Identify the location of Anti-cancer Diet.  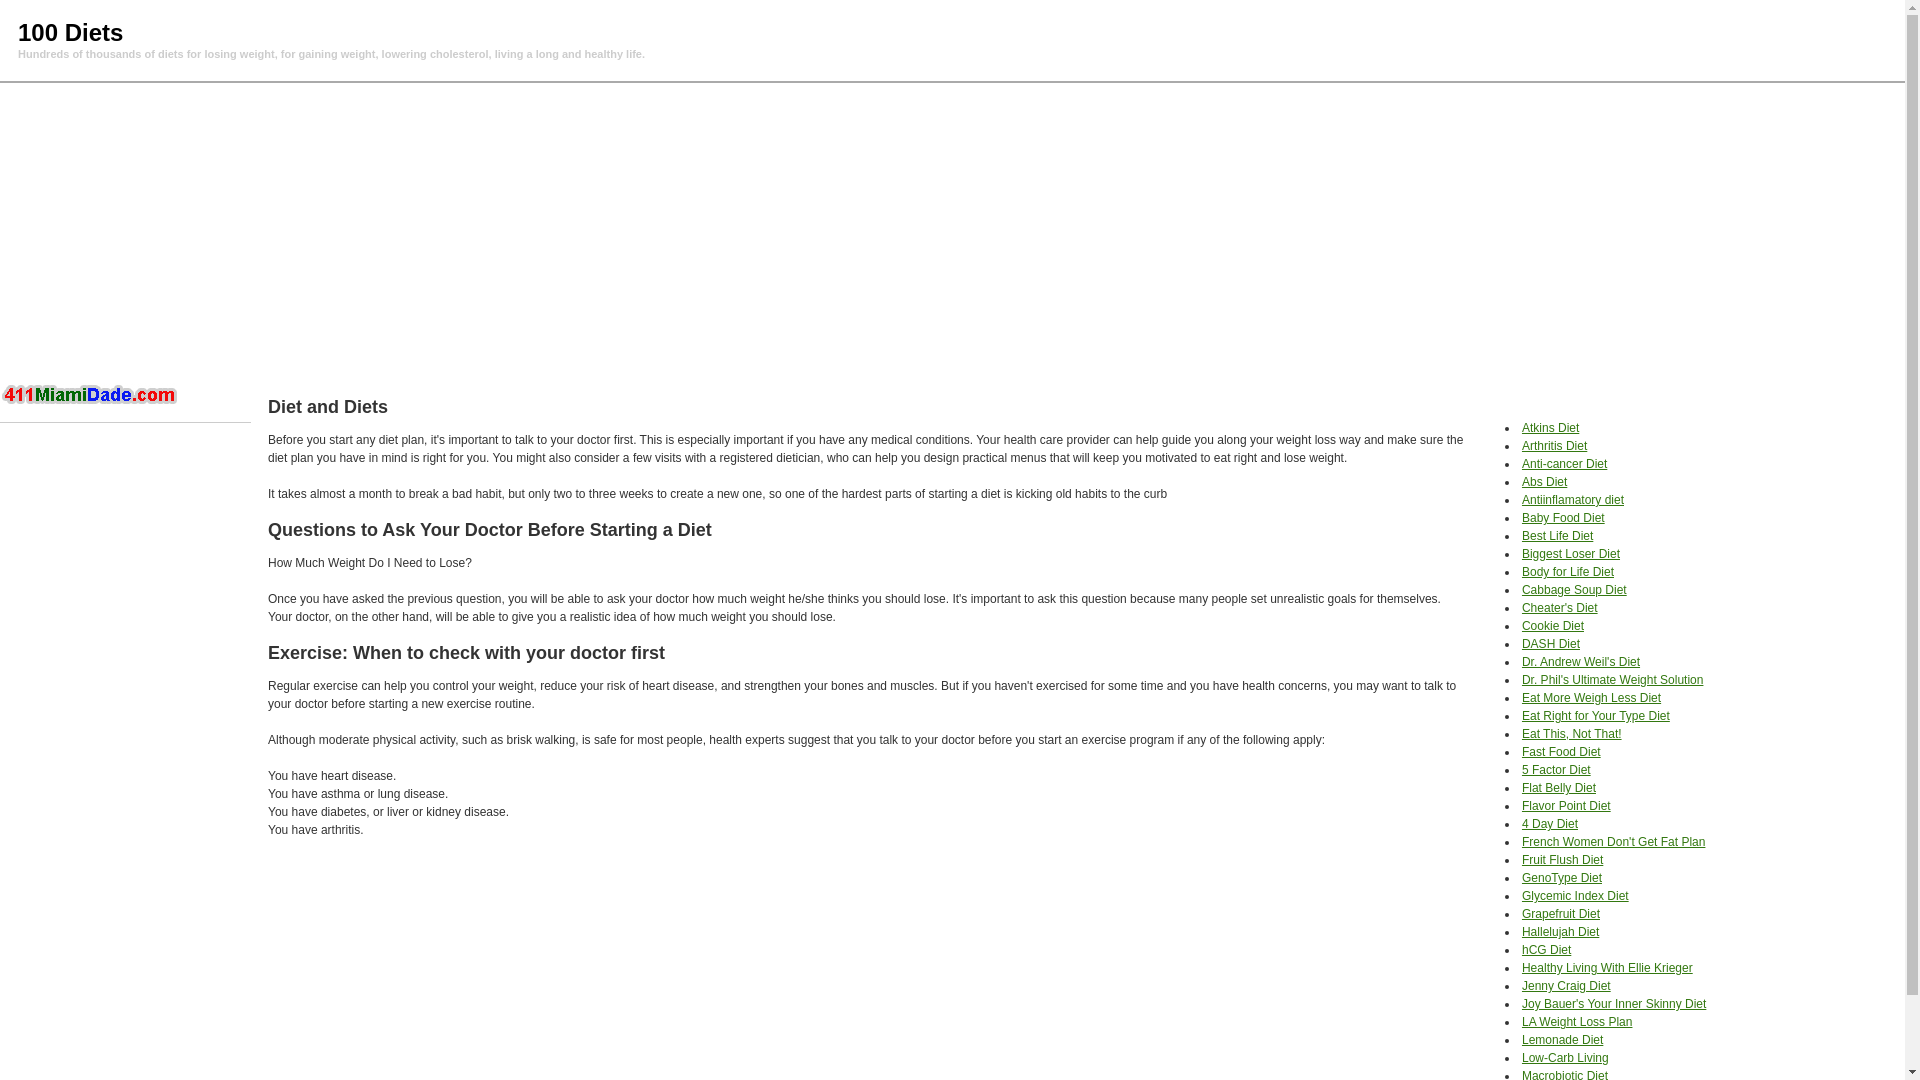
(1564, 464).